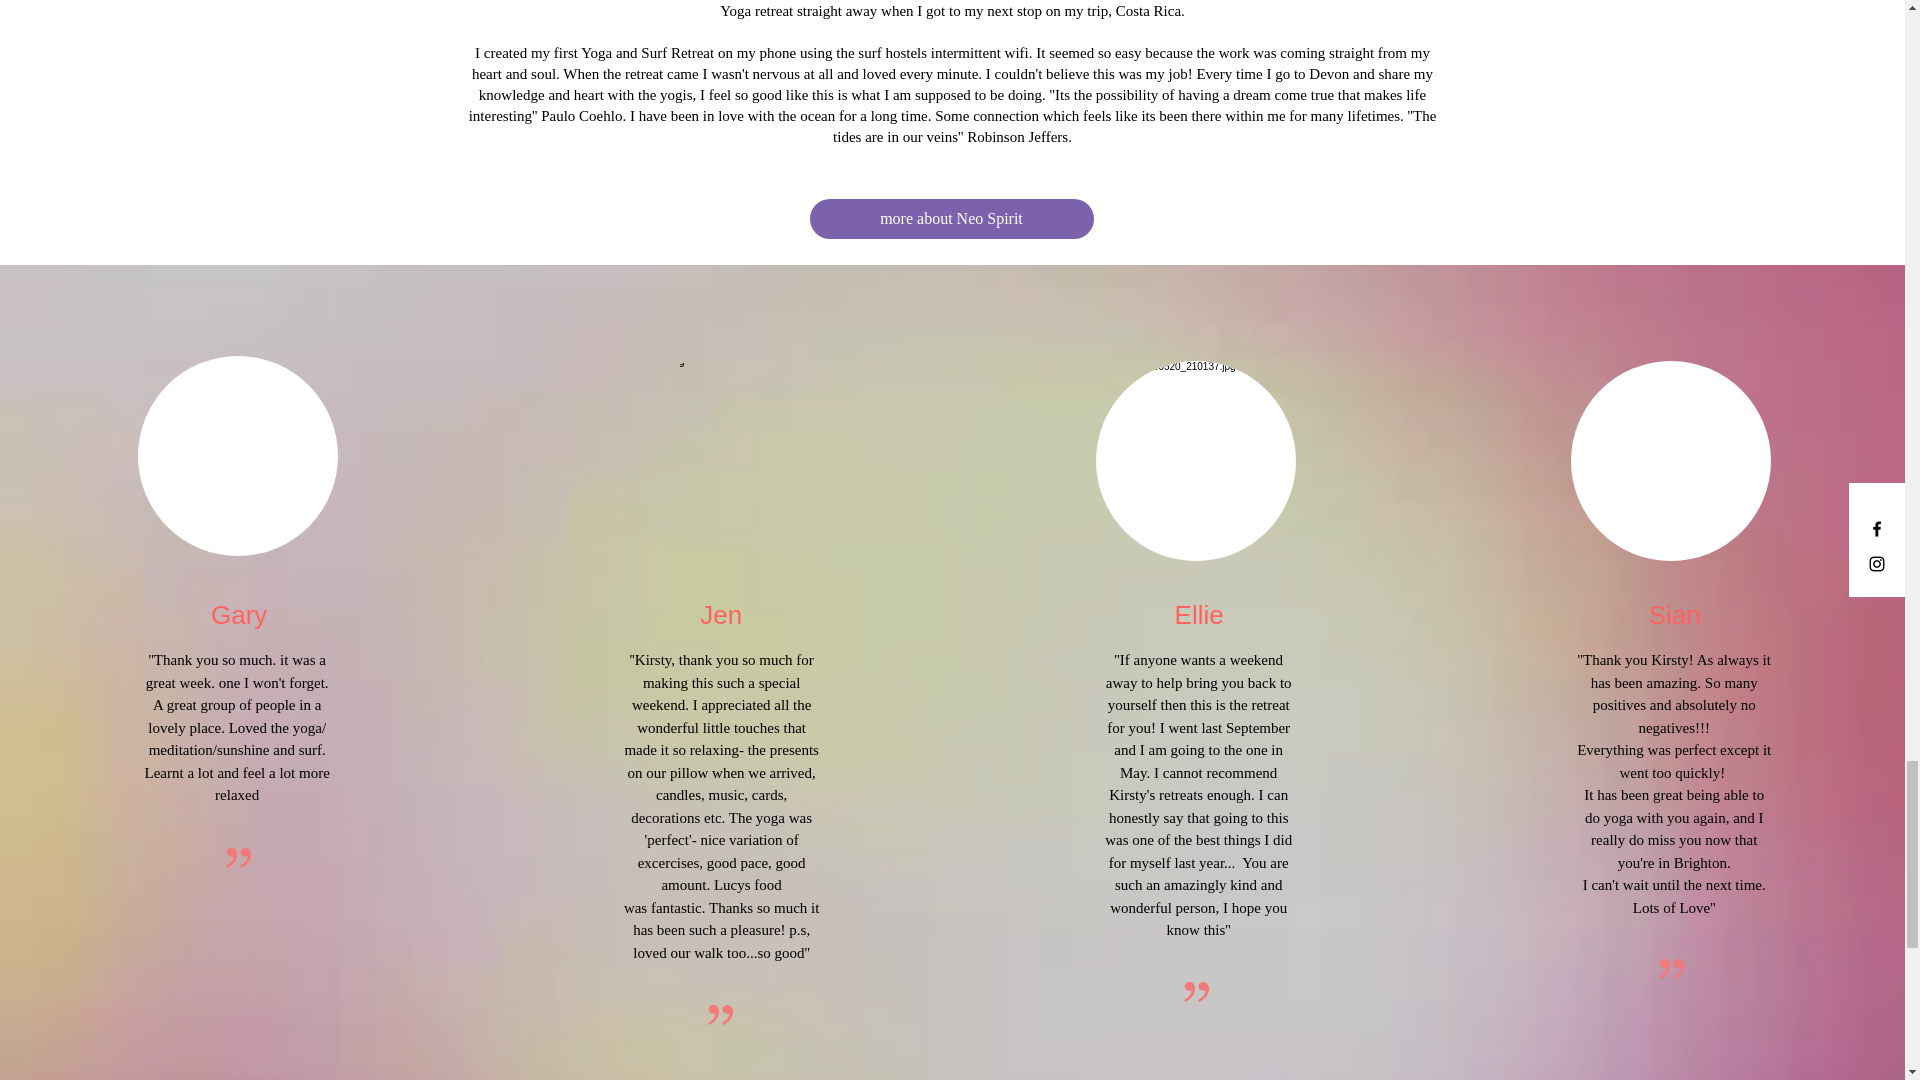 The height and width of the screenshot is (1080, 1920). I want to click on more about Neo Spirit, so click(952, 218).